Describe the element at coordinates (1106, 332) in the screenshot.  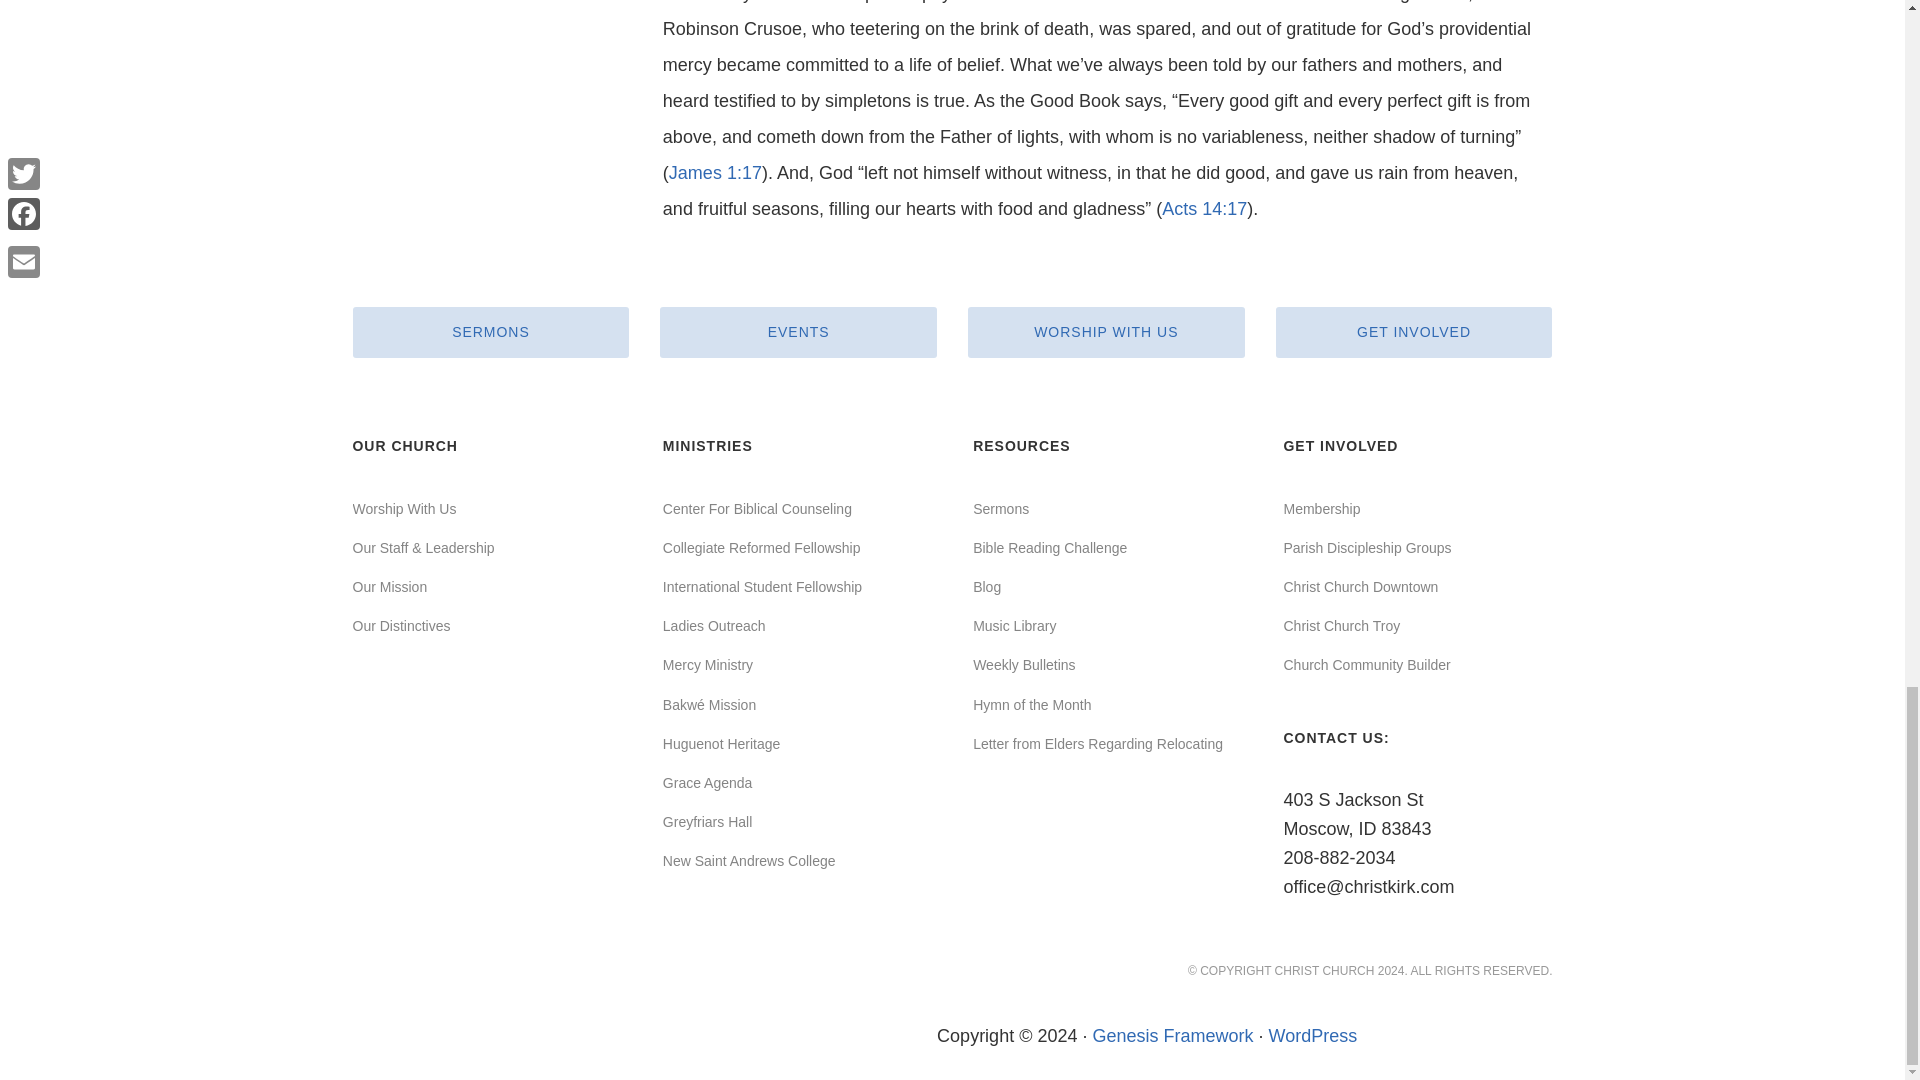
I see `WORSHIP WITH US` at that location.